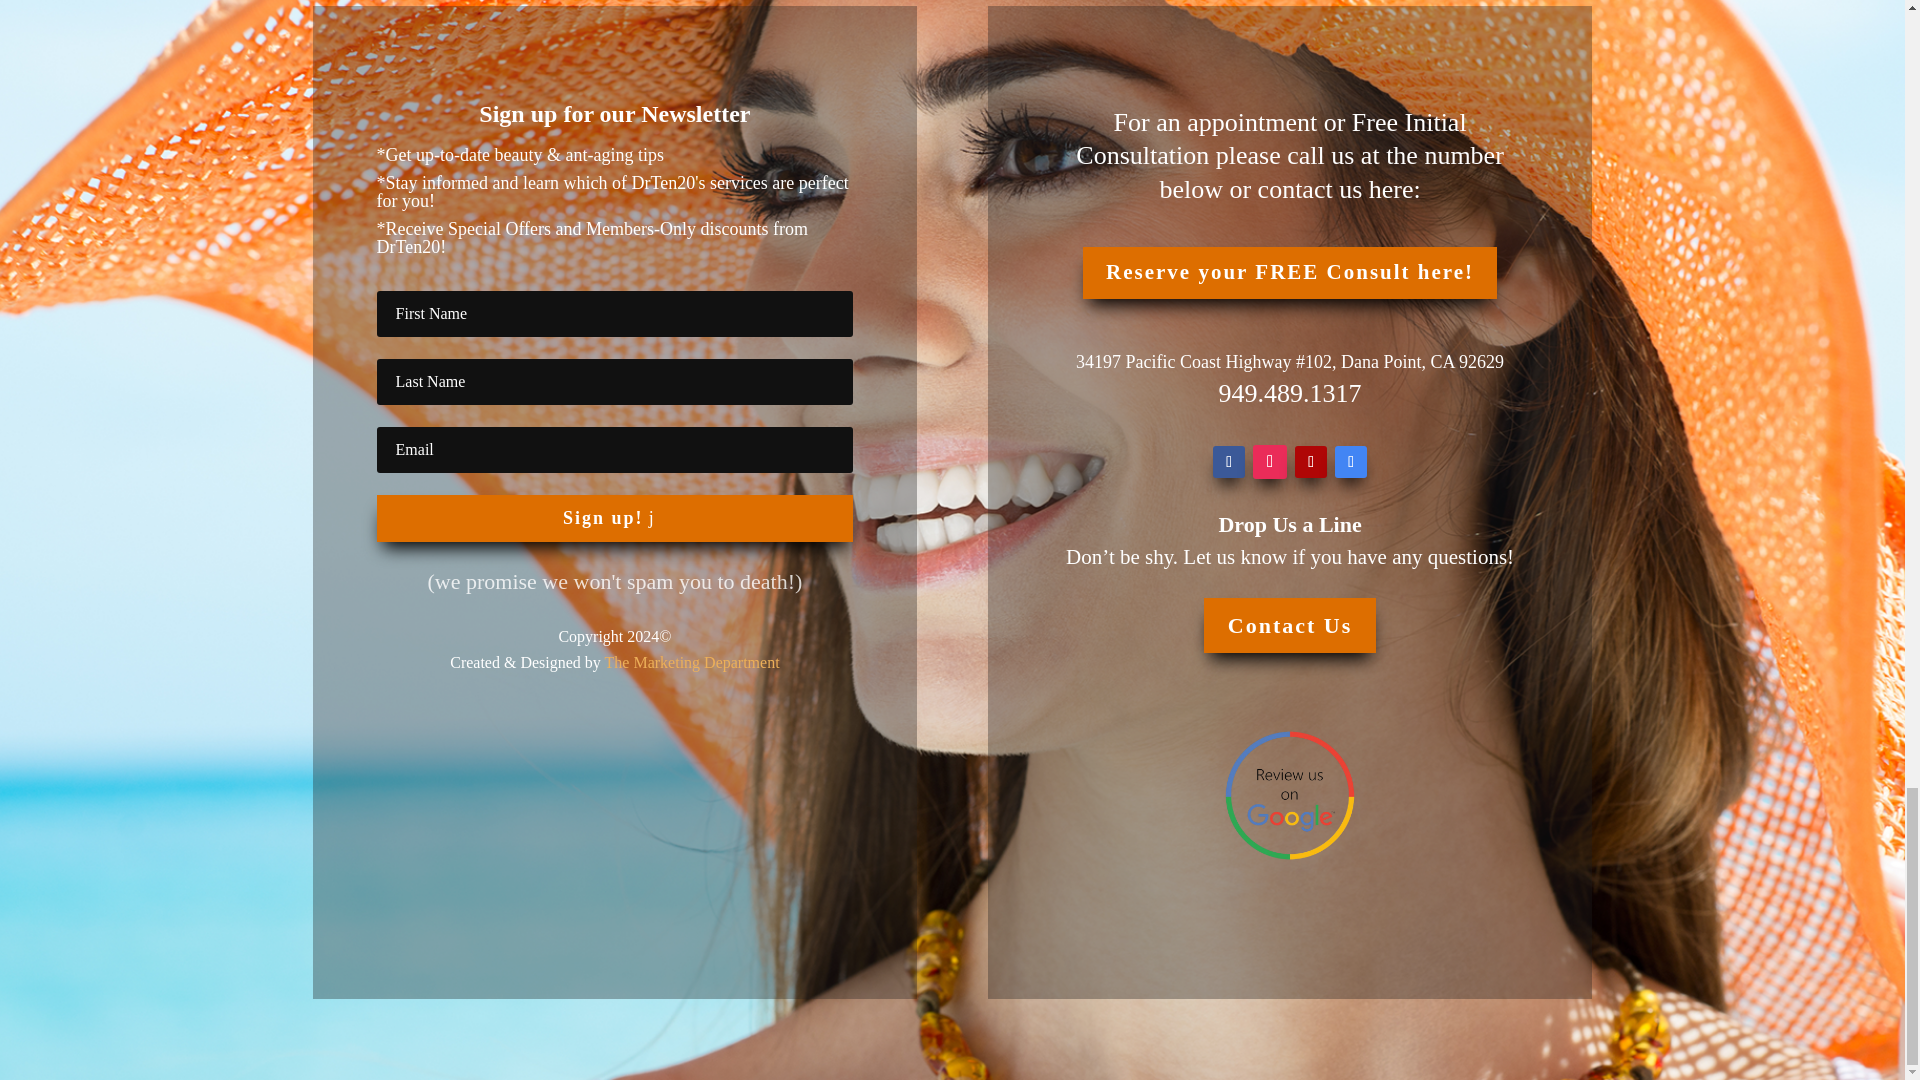  I want to click on Follow on Google, so click(1350, 462).